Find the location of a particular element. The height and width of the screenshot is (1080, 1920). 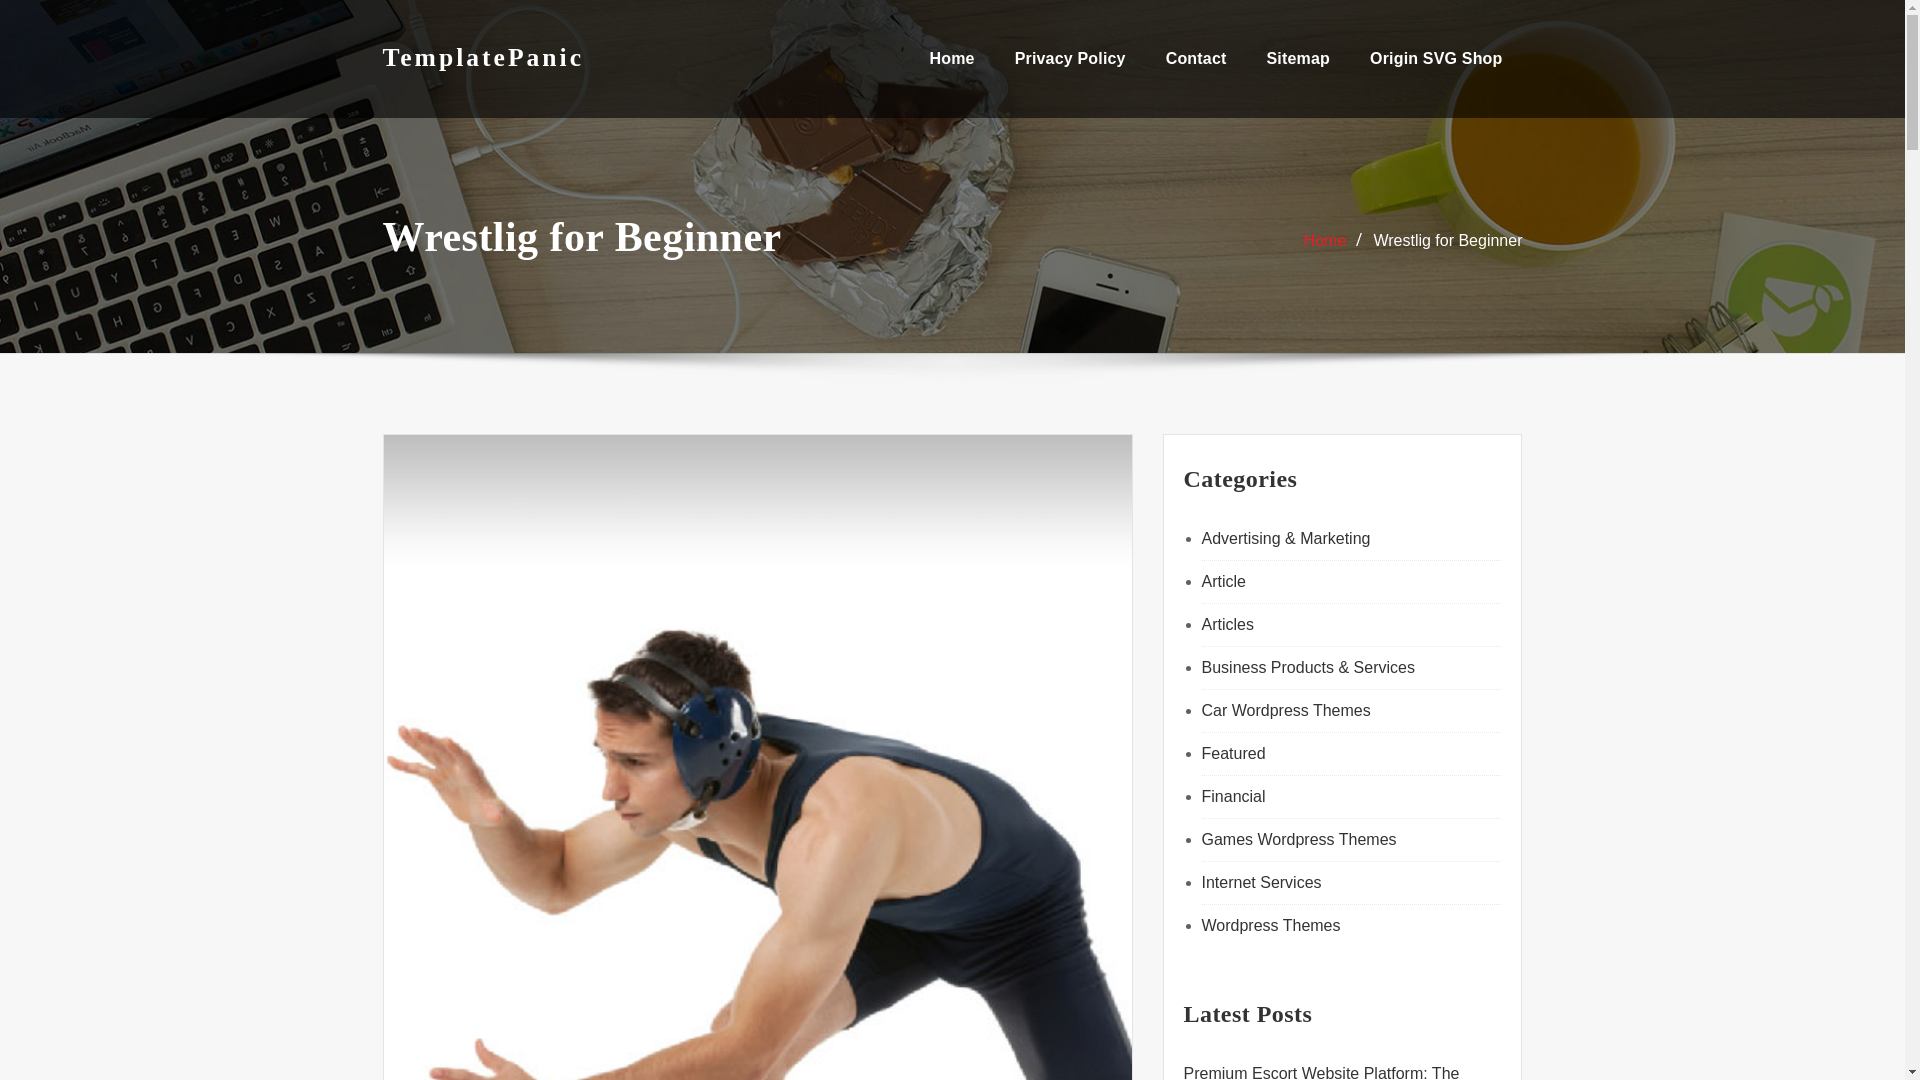

Wordpress Themes is located at coordinates (1270, 925).